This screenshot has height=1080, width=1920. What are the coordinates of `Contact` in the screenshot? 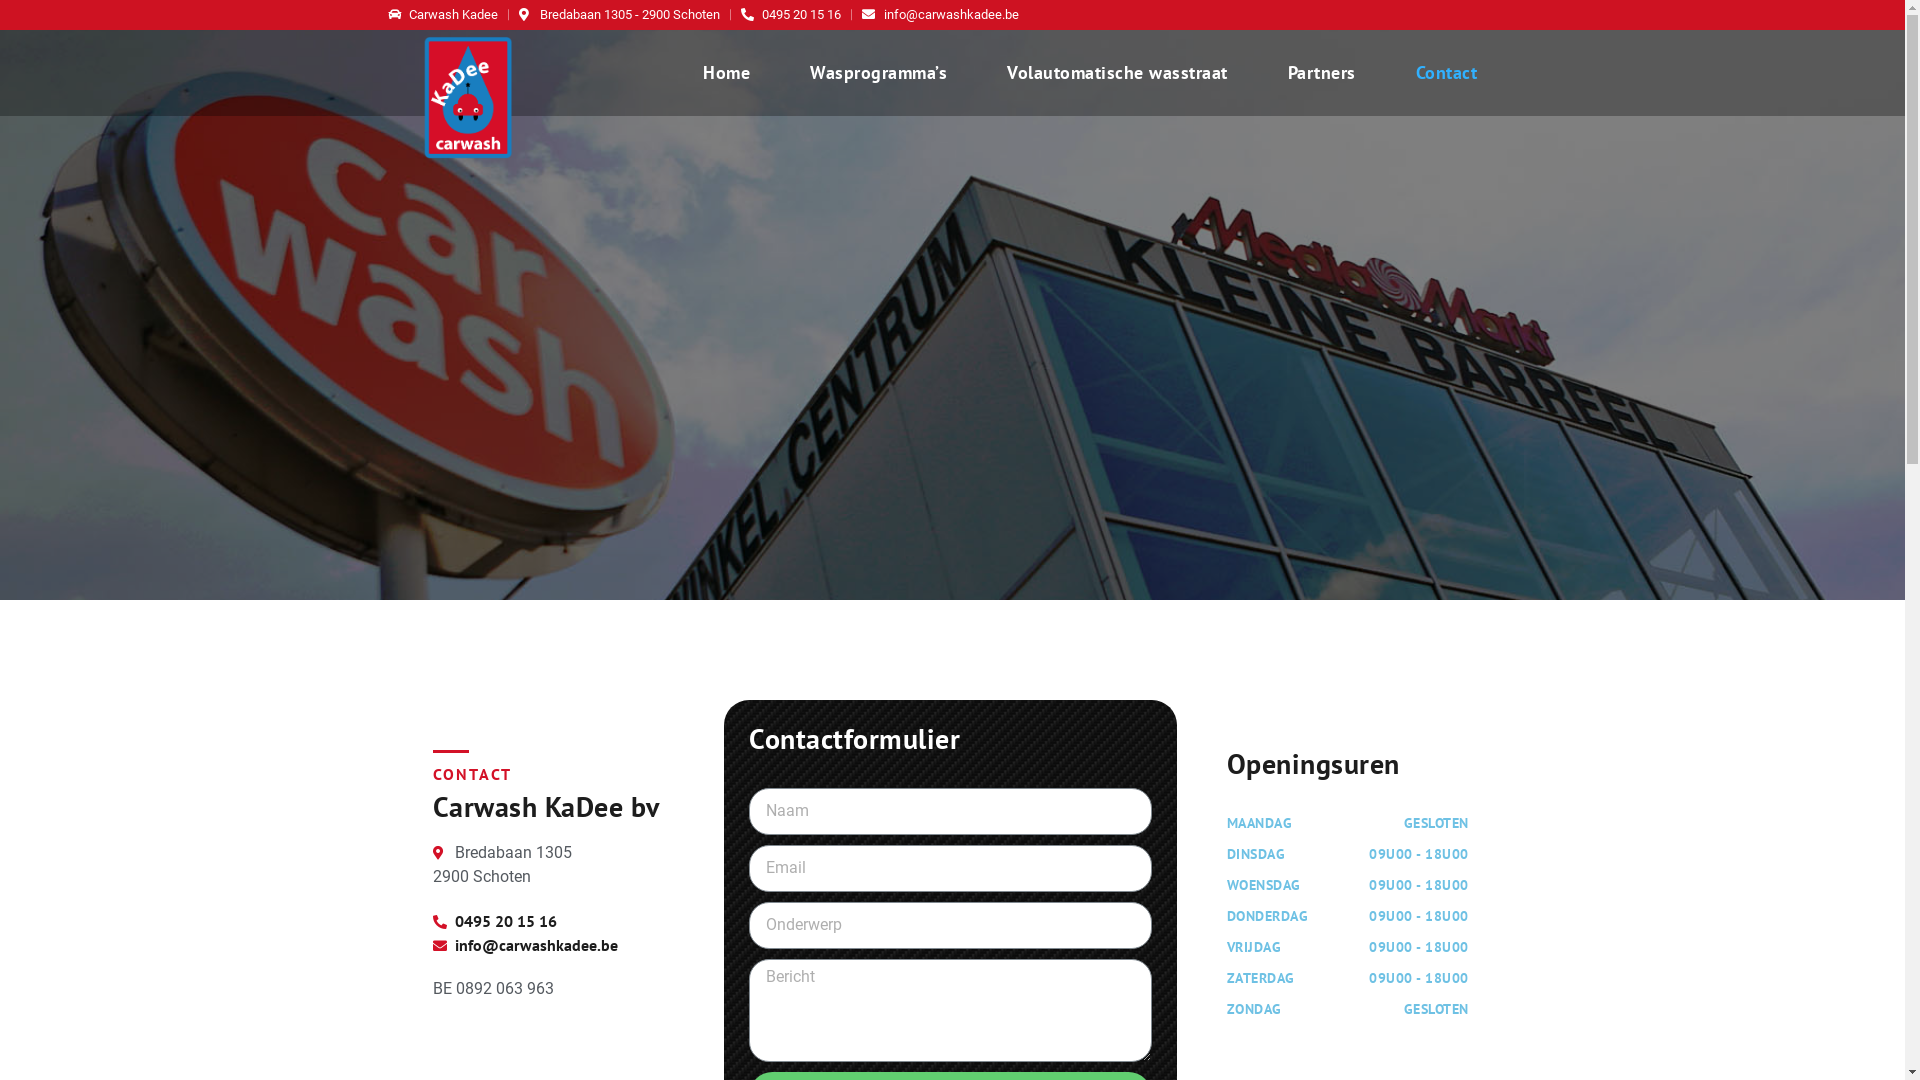 It's located at (1447, 73).